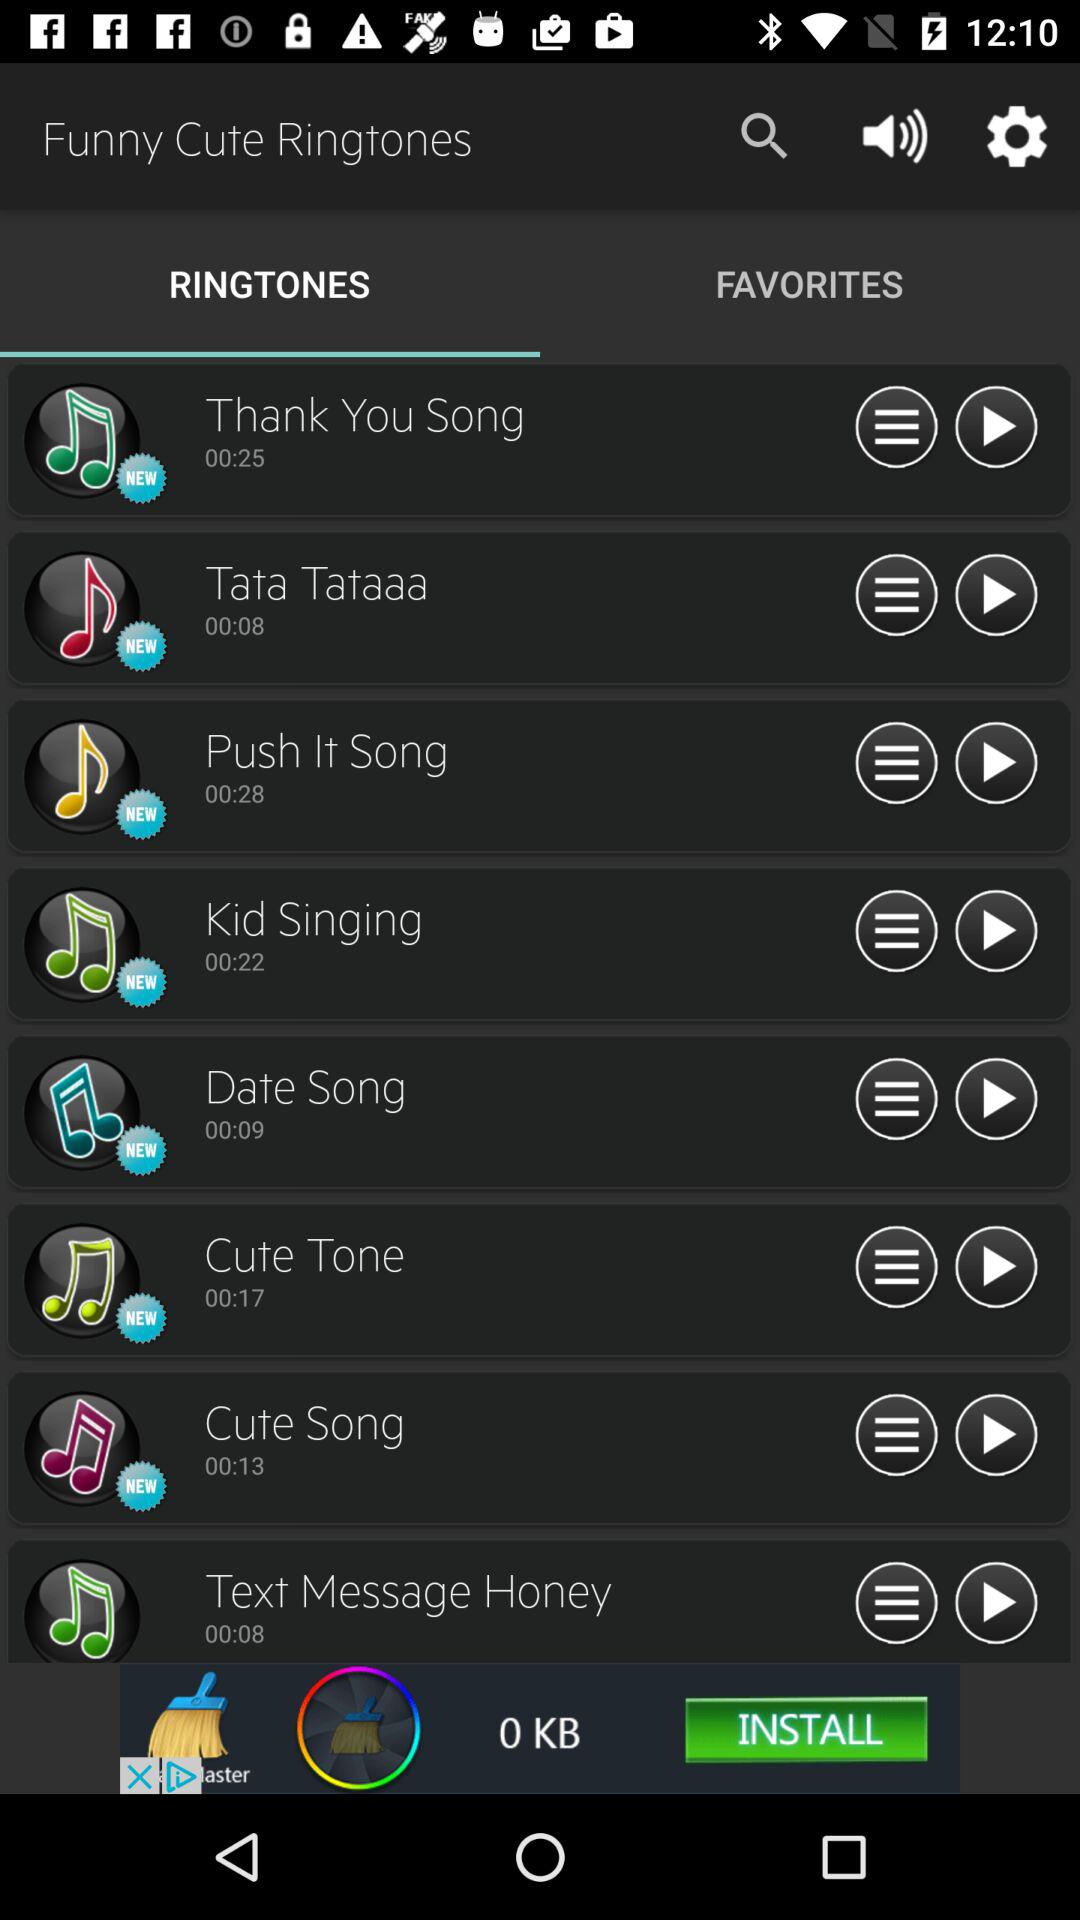  What do you see at coordinates (996, 1100) in the screenshot?
I see `play the sound of date song` at bounding box center [996, 1100].